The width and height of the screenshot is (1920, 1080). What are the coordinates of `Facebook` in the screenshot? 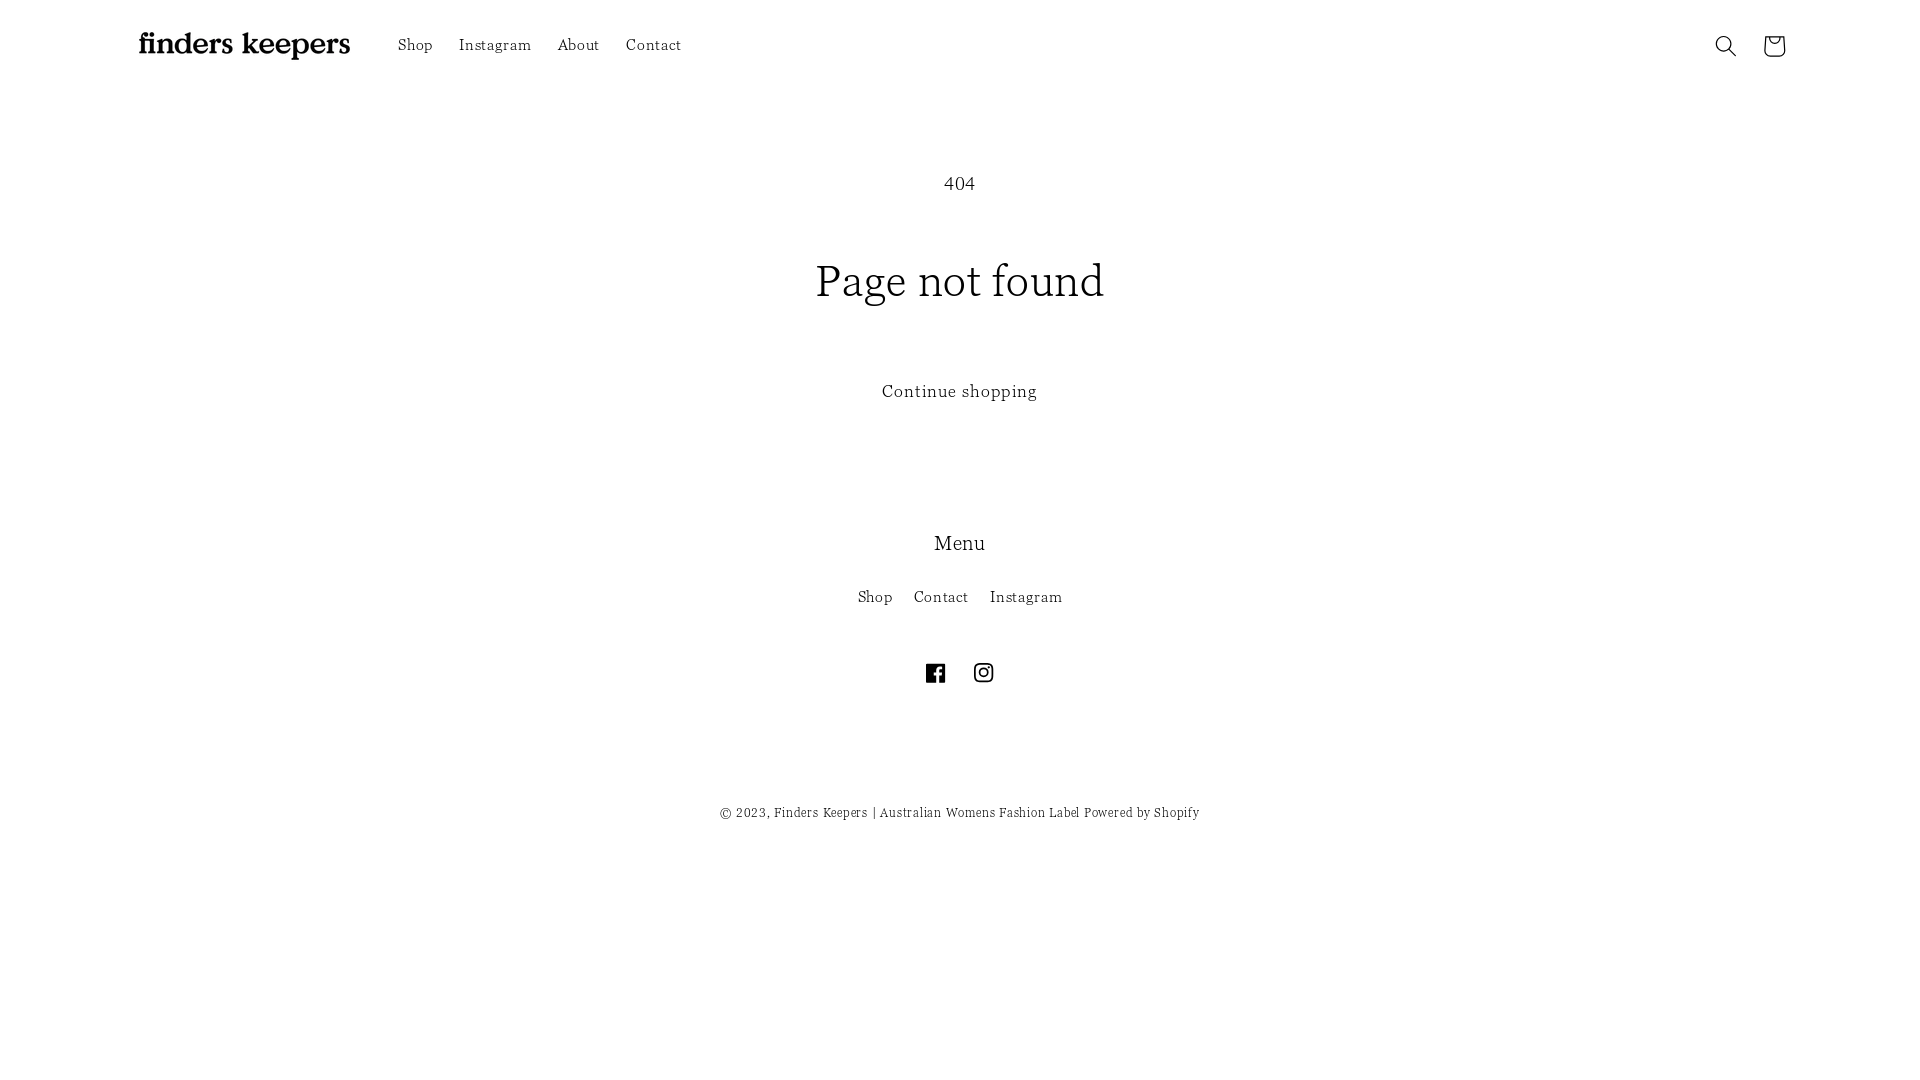 It's located at (936, 673).